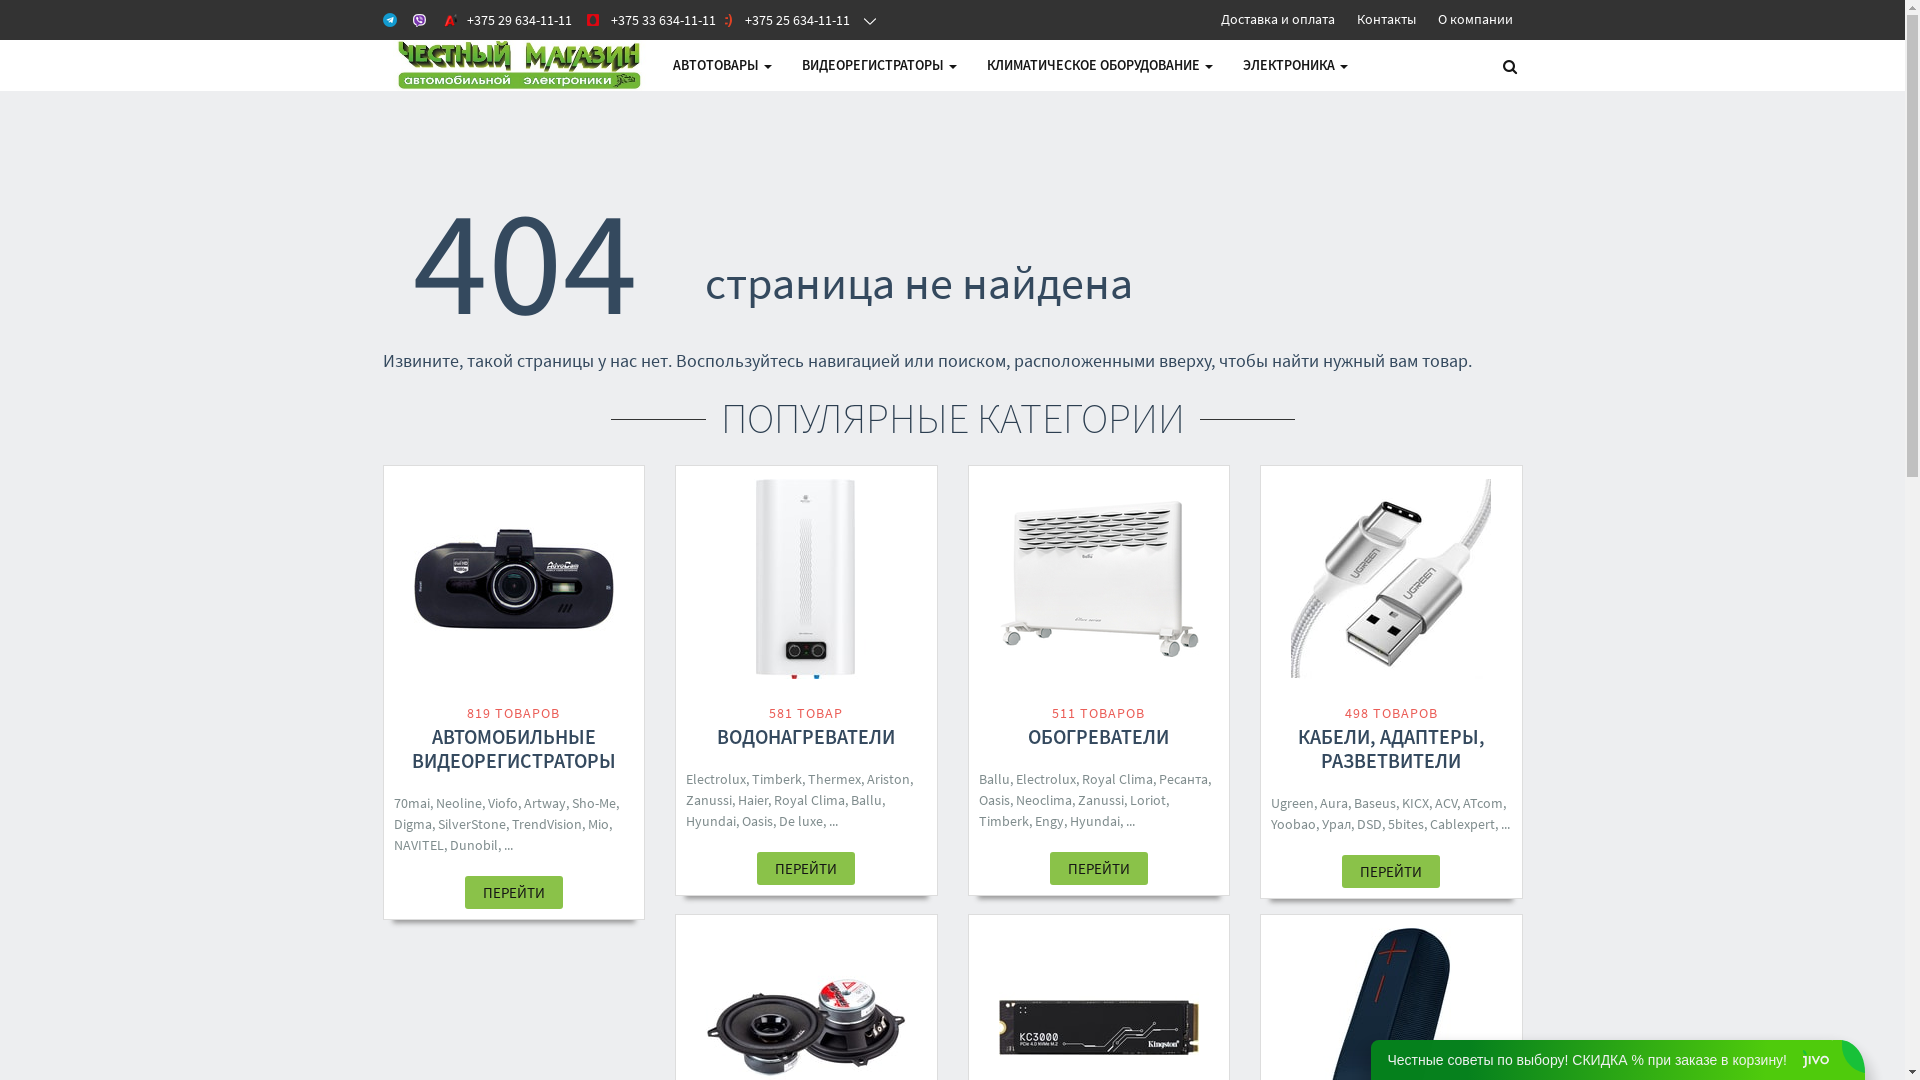 This screenshot has height=1080, width=1920. I want to click on Sho-Me, so click(594, 803).